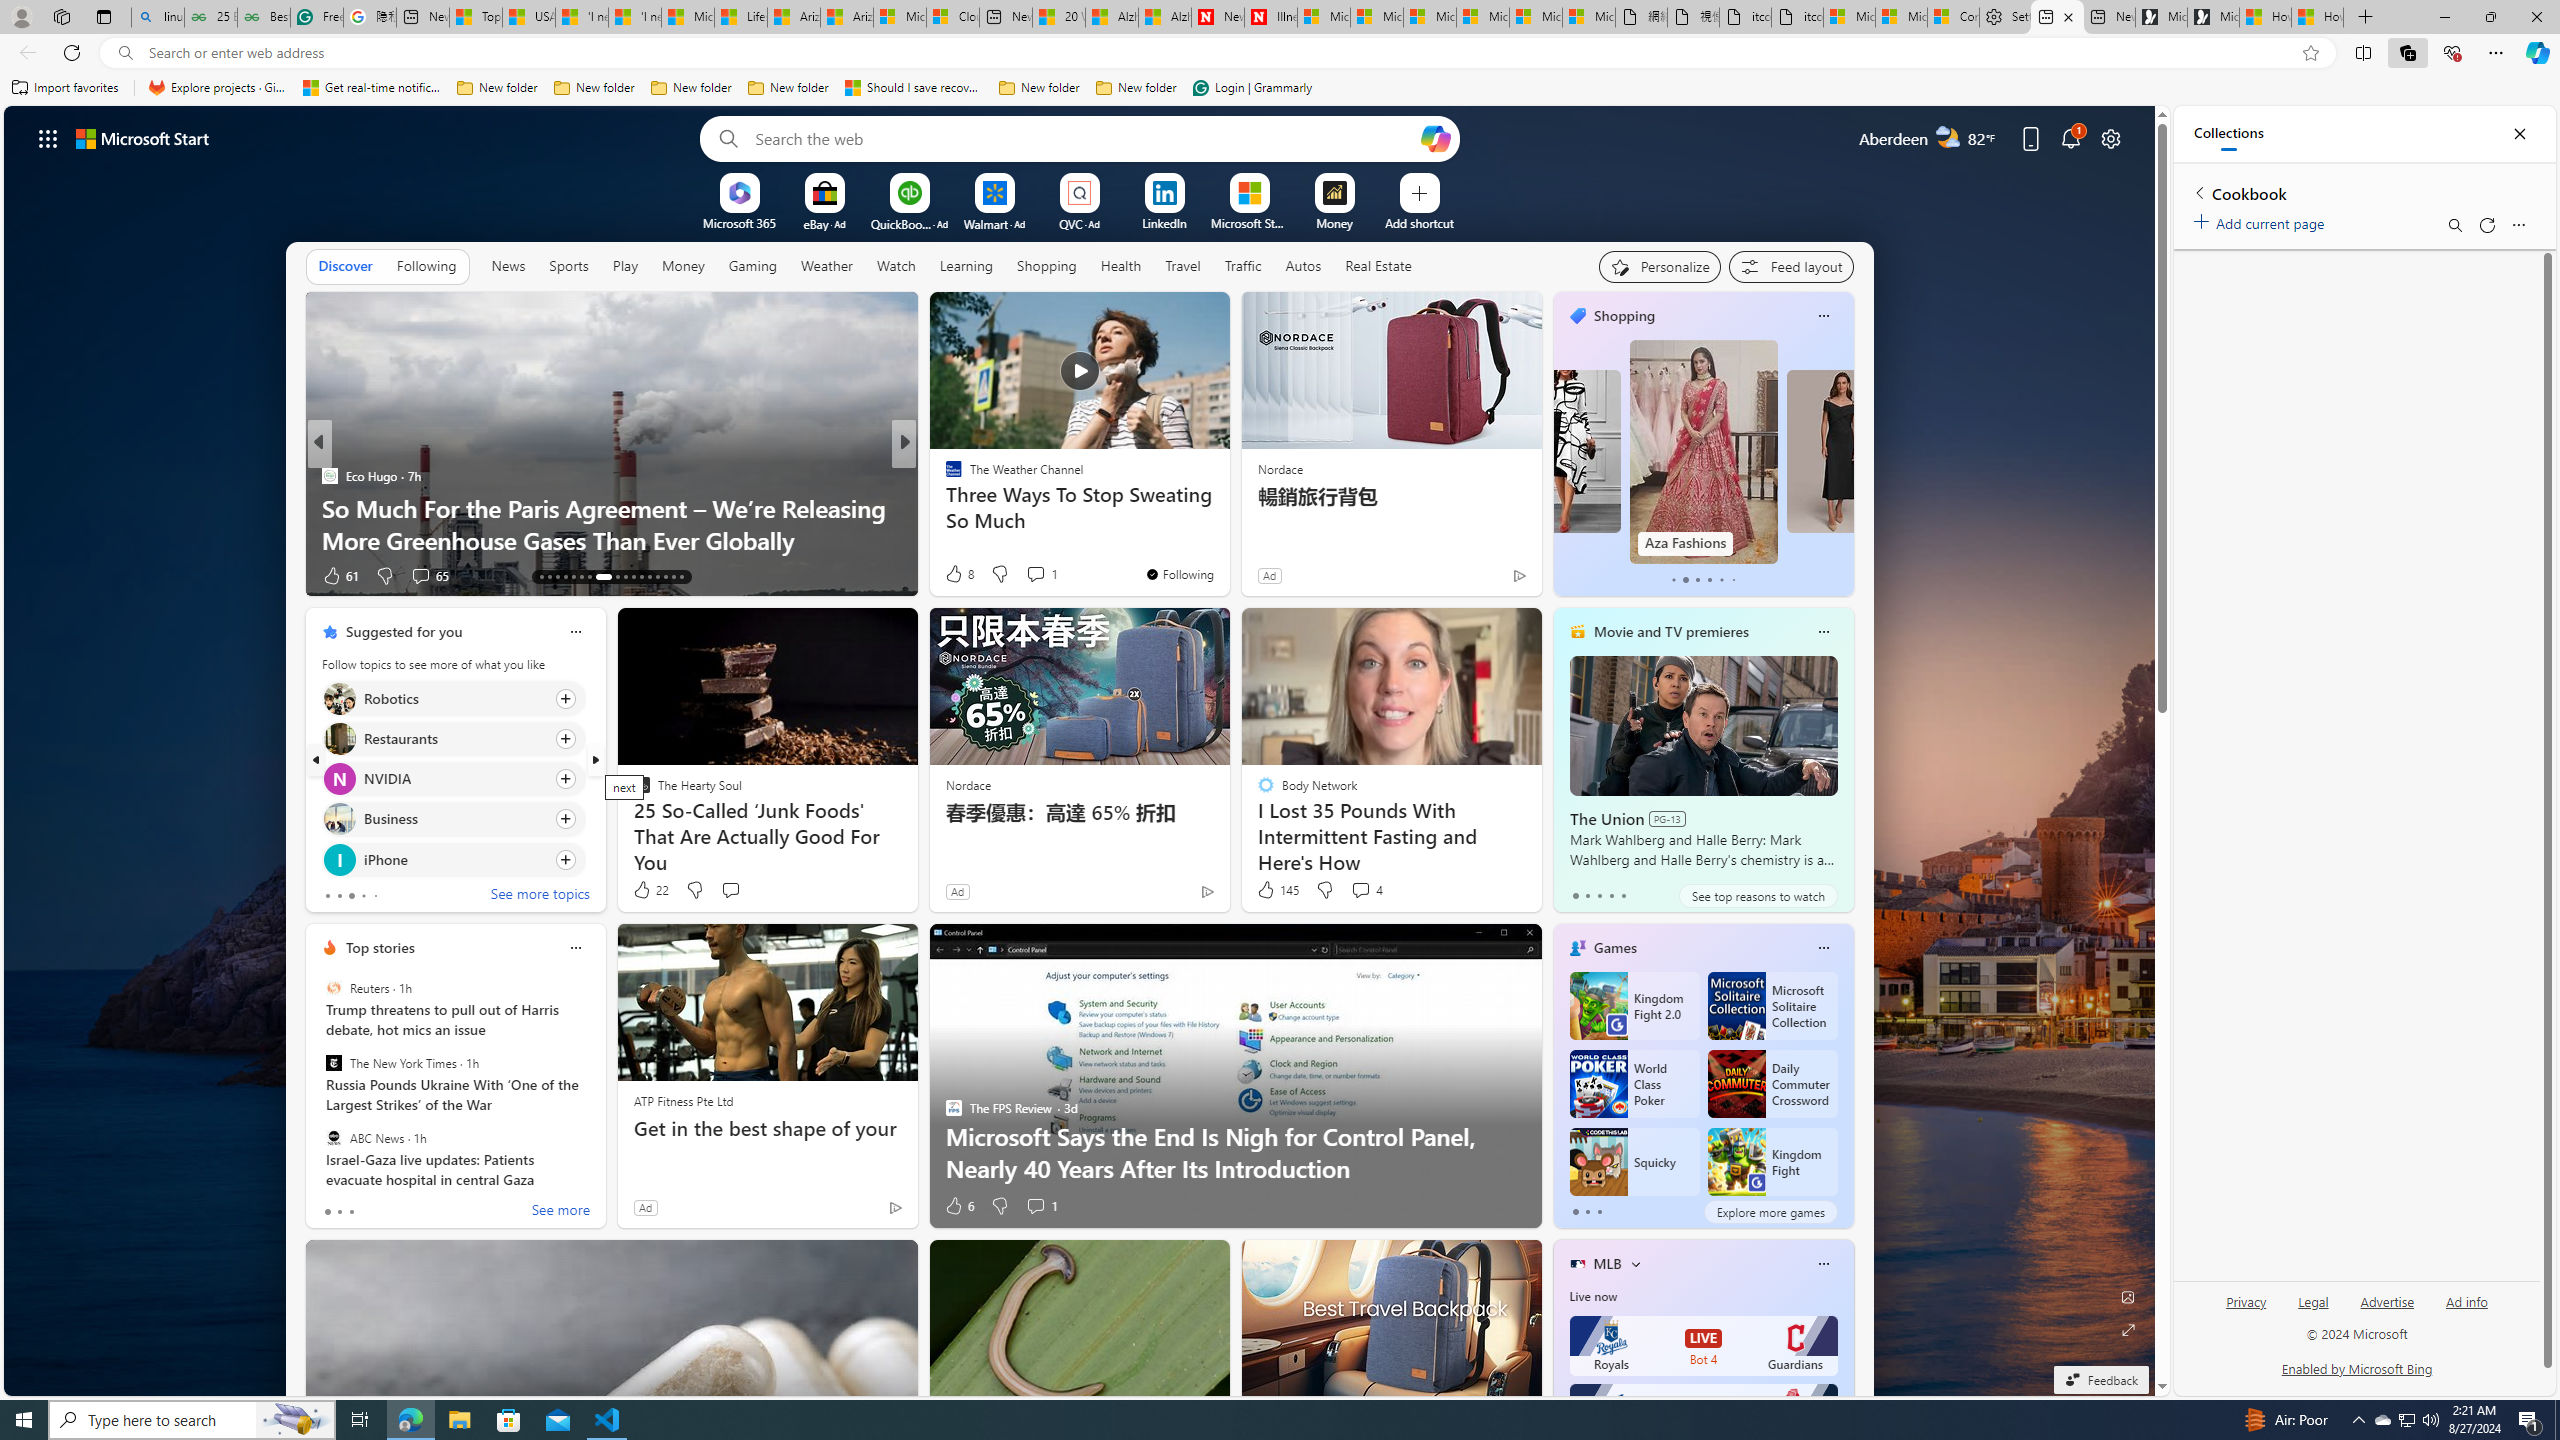 The image size is (2560, 1440). I want to click on How to Use a TV as a Computer Monitor, so click(2318, 17).